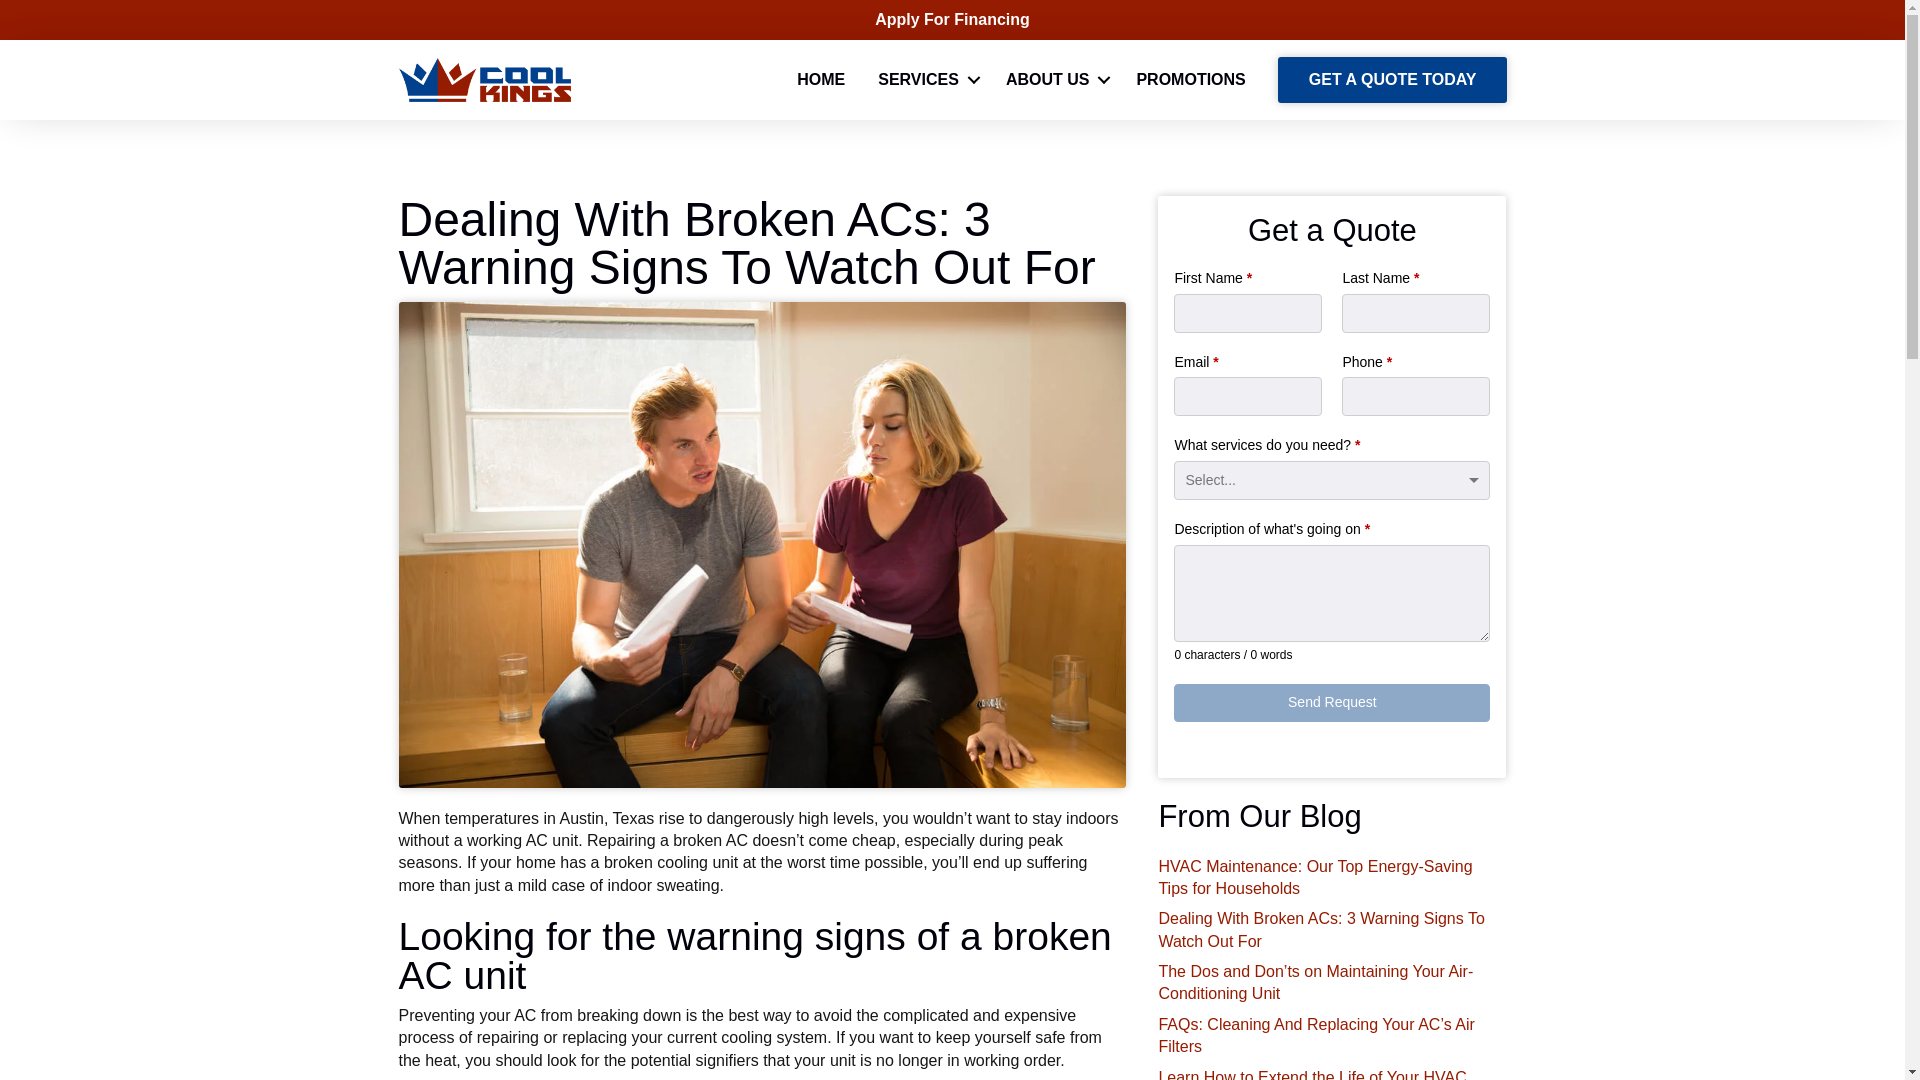 This screenshot has width=1920, height=1080. I want to click on Send Request, so click(1331, 702).